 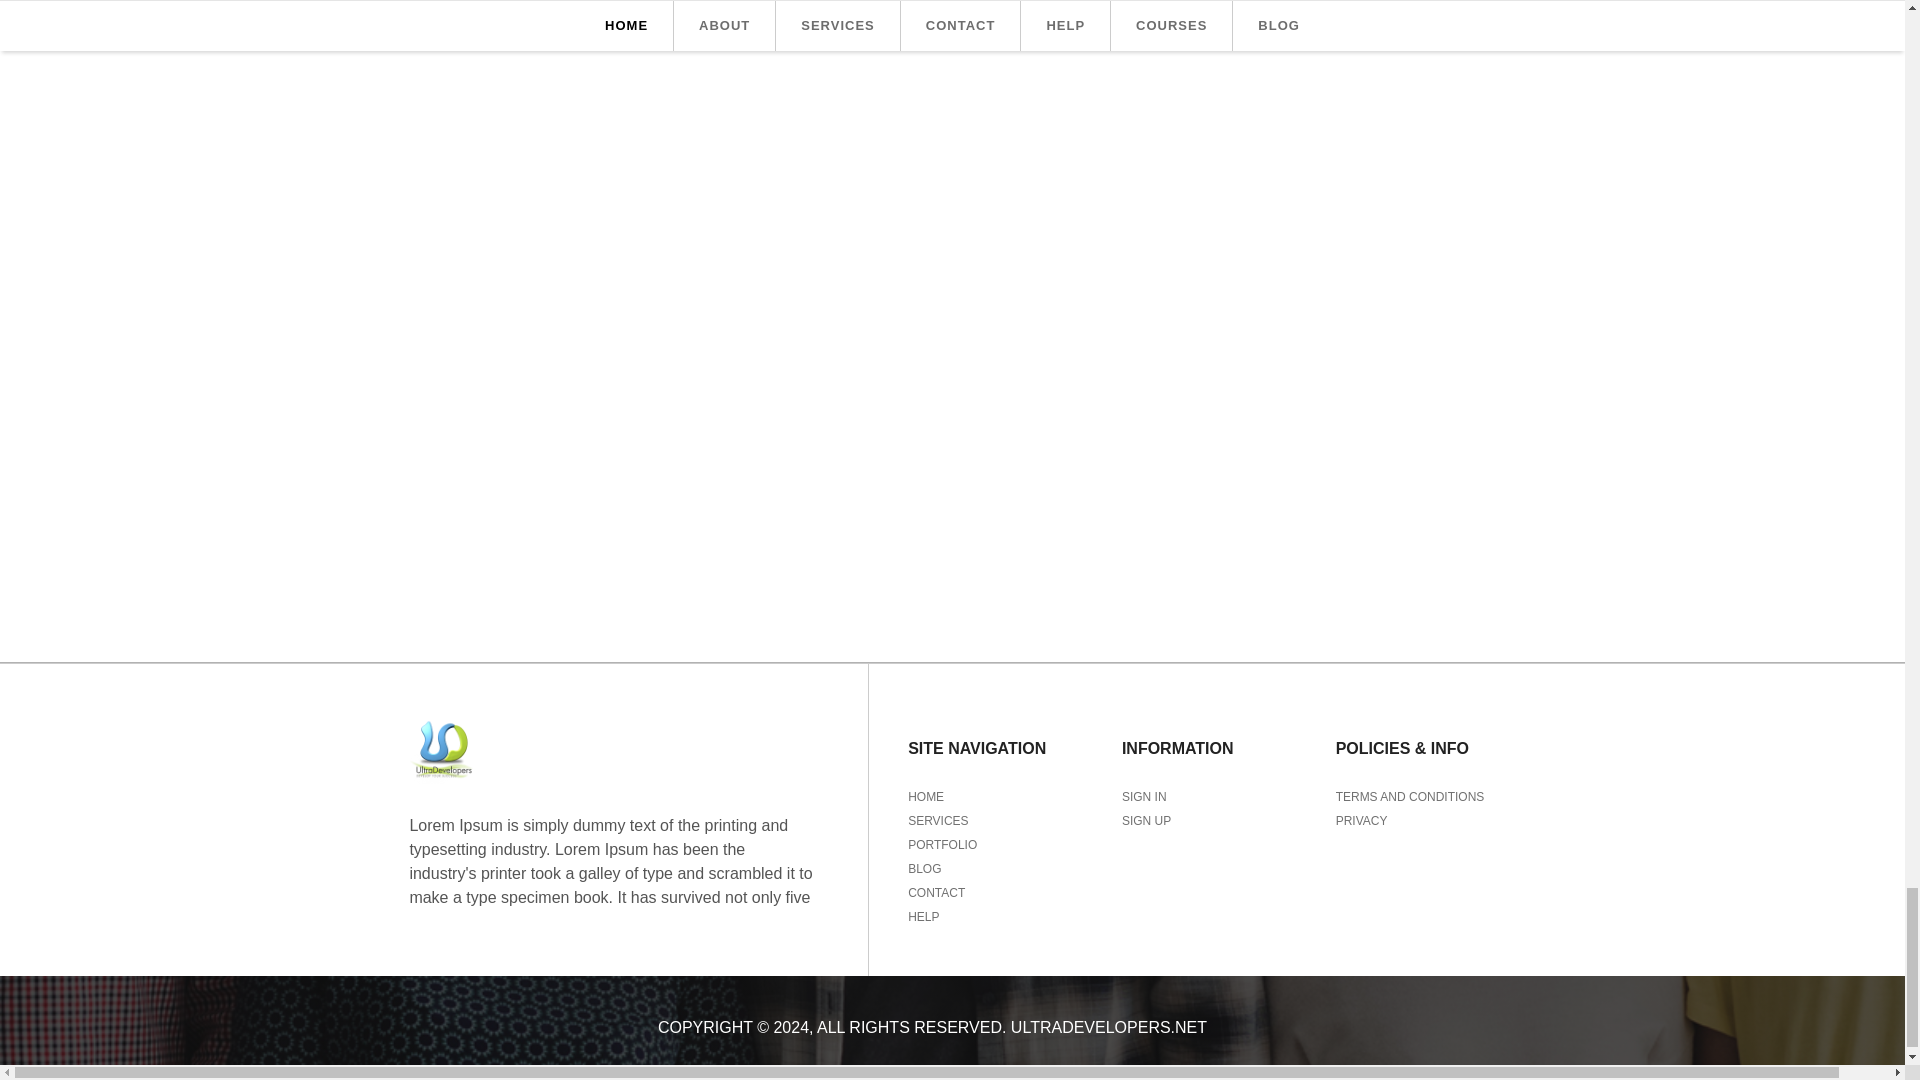 I want to click on SERVICES, so click(x=938, y=821).